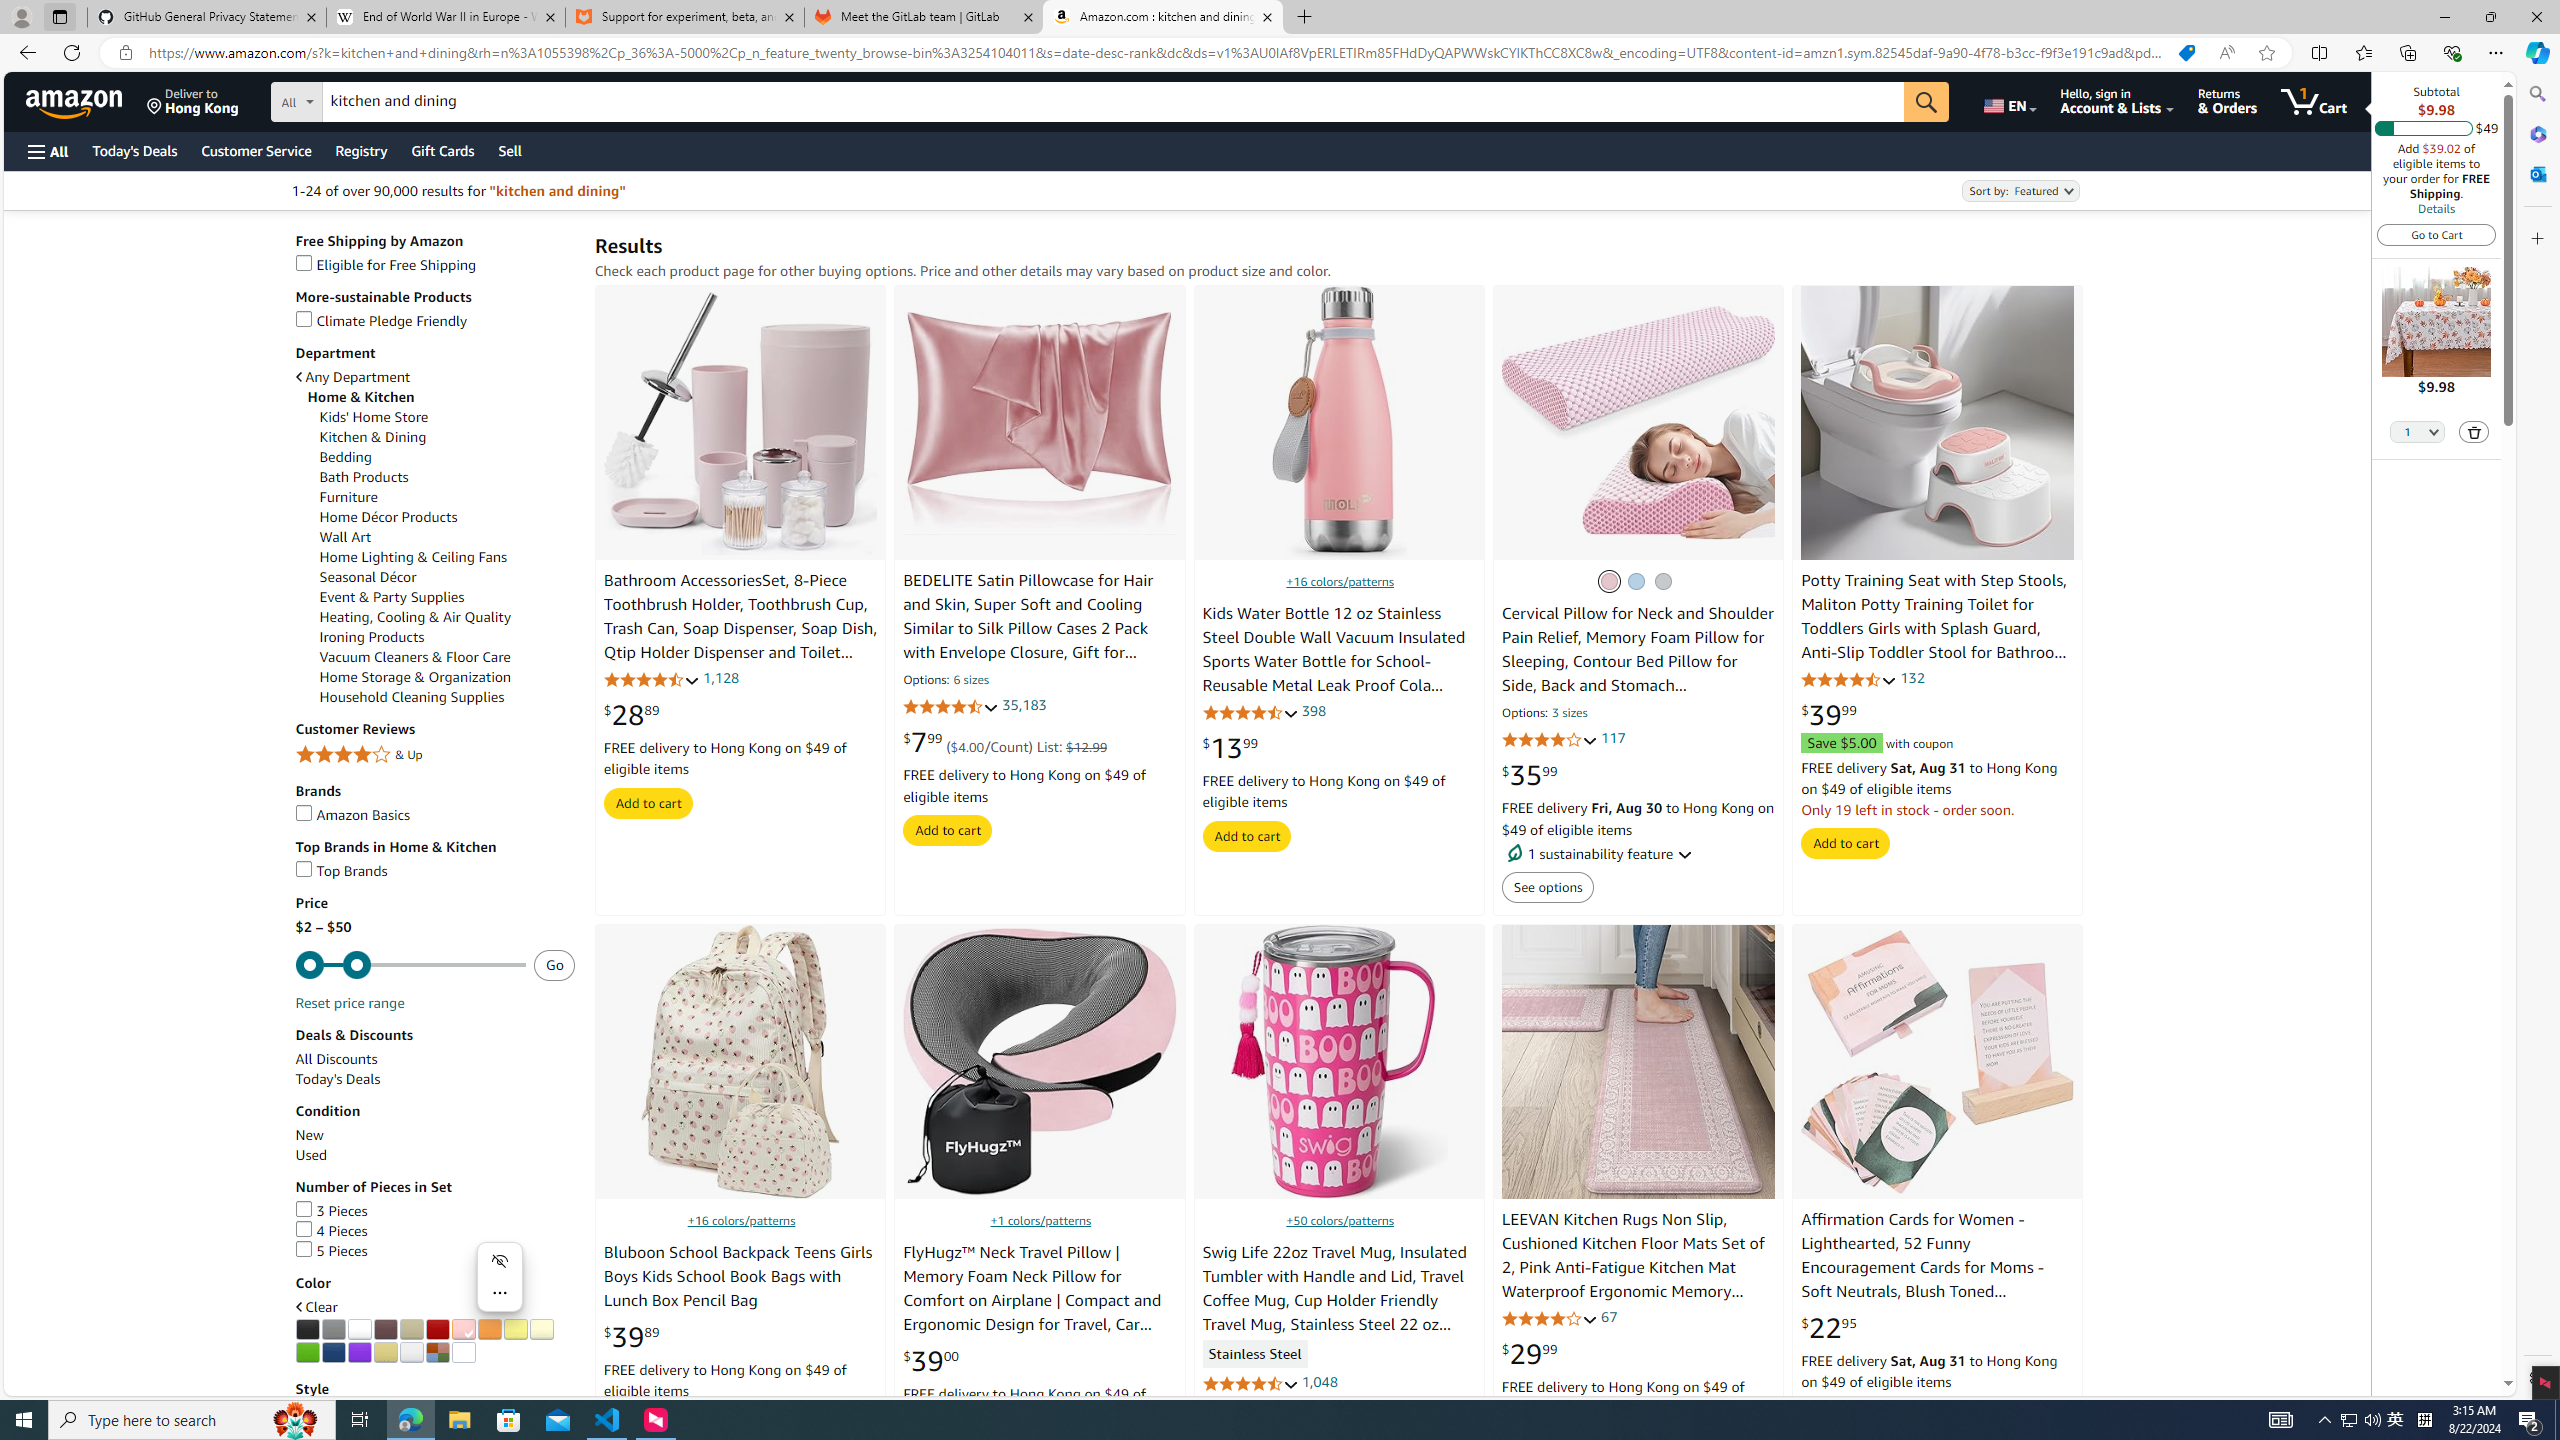  What do you see at coordinates (722, 677) in the screenshot?
I see `1,128` at bounding box center [722, 677].